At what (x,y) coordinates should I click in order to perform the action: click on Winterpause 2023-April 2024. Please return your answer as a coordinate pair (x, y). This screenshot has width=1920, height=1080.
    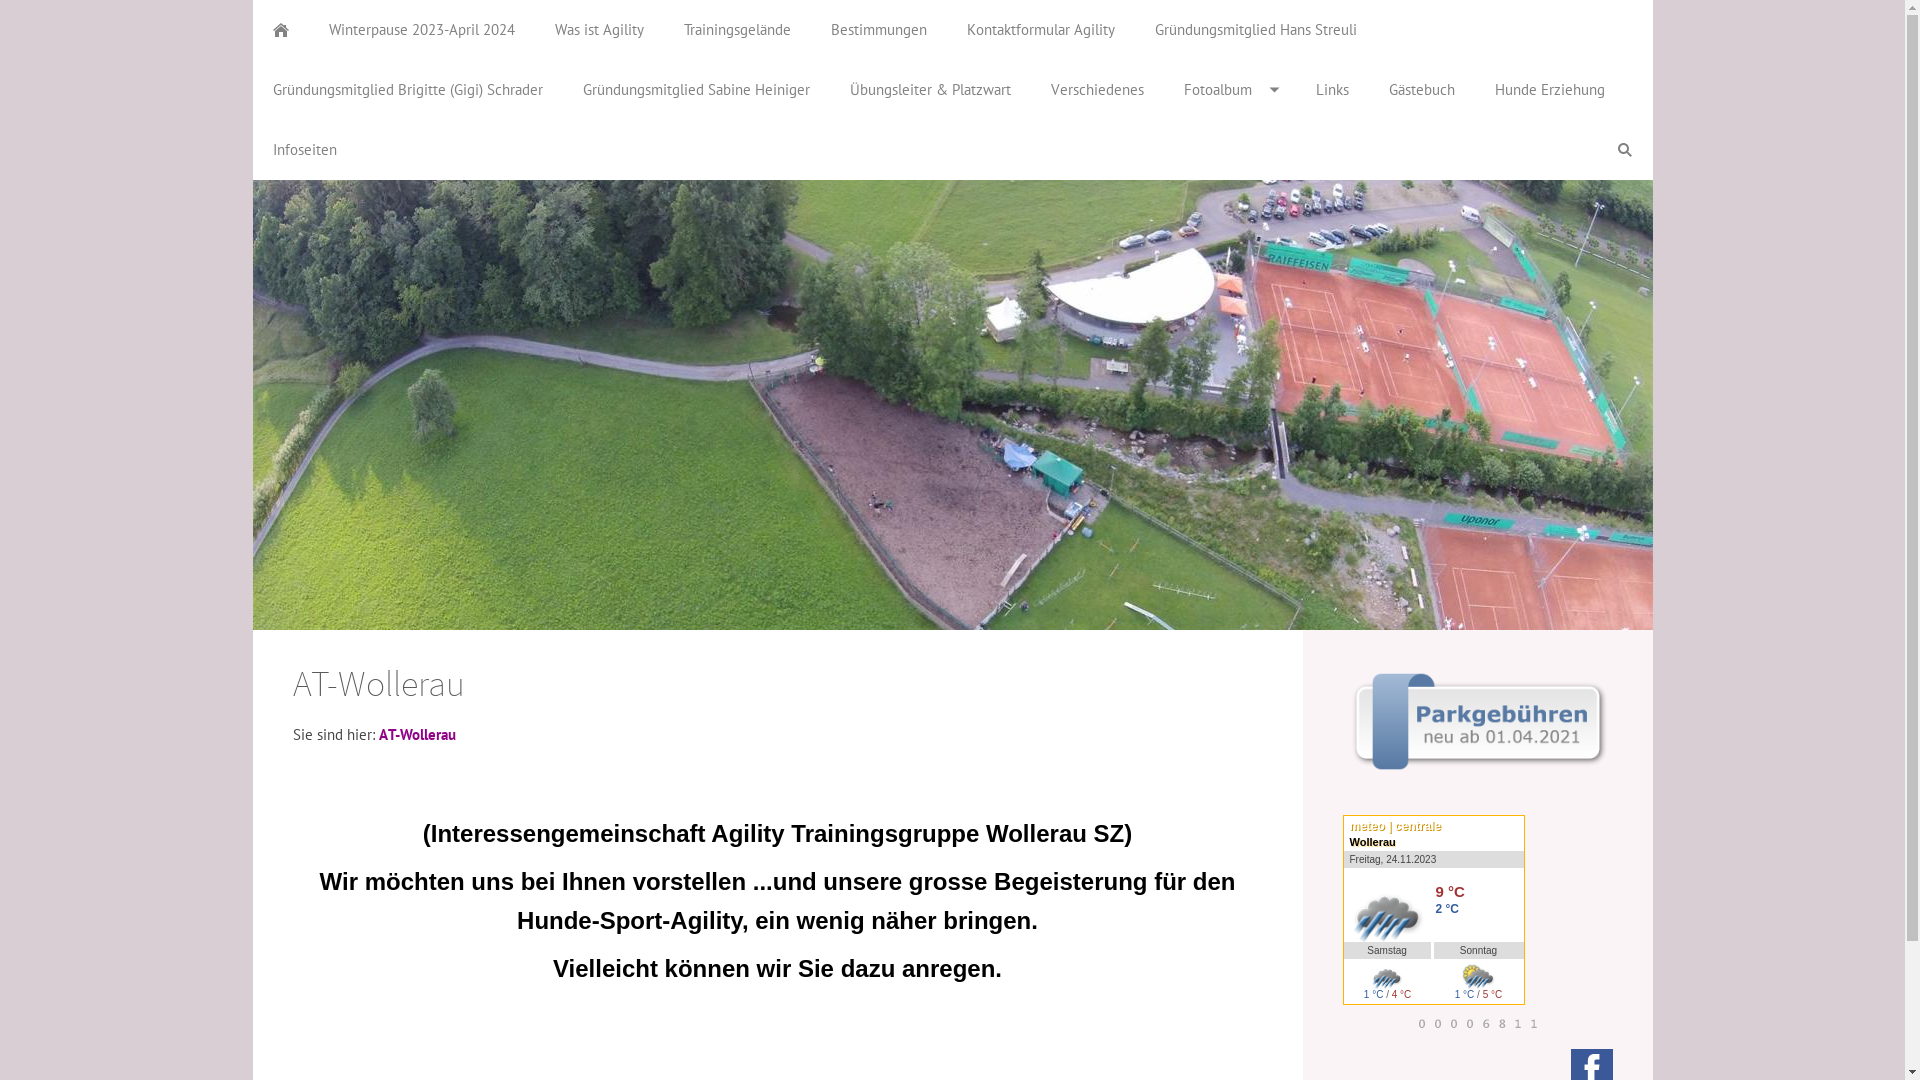
    Looking at the image, I should click on (421, 30).